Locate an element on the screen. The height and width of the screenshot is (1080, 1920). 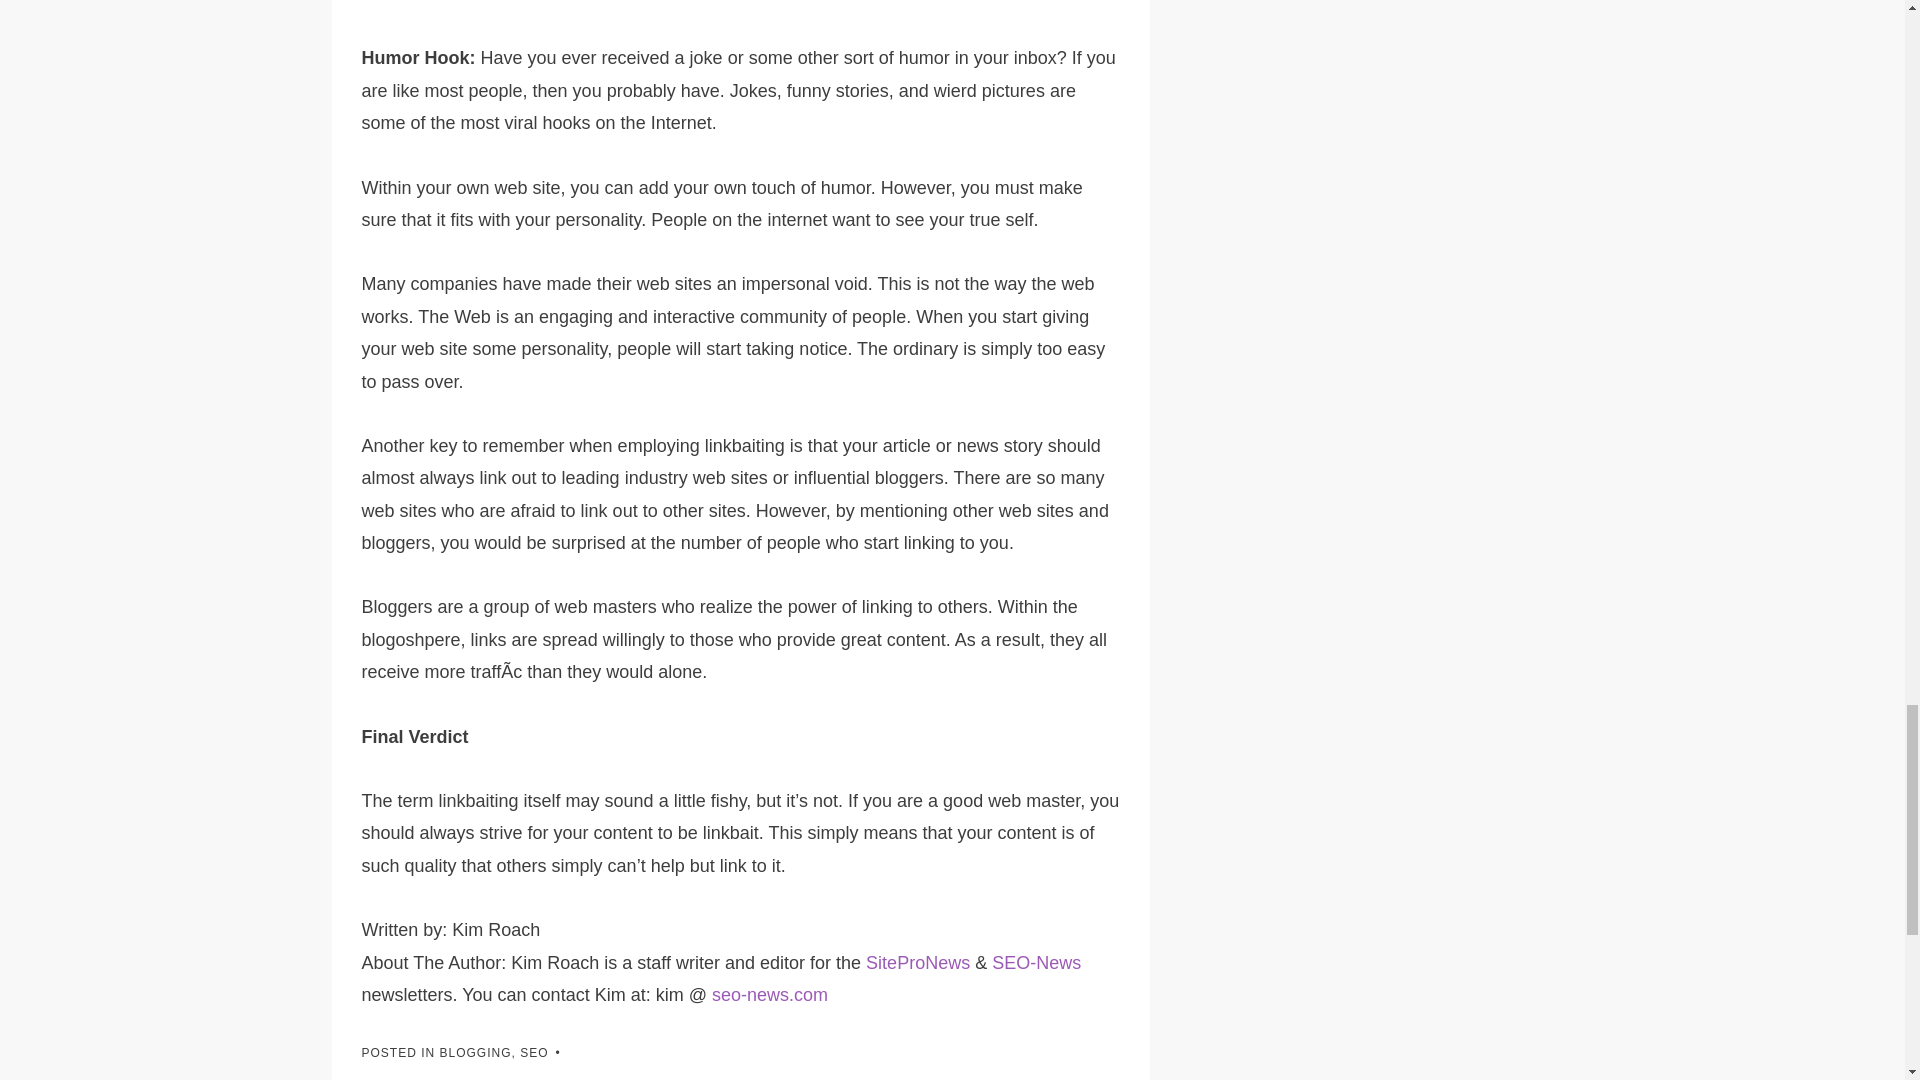
BLOGGING is located at coordinates (476, 1052).